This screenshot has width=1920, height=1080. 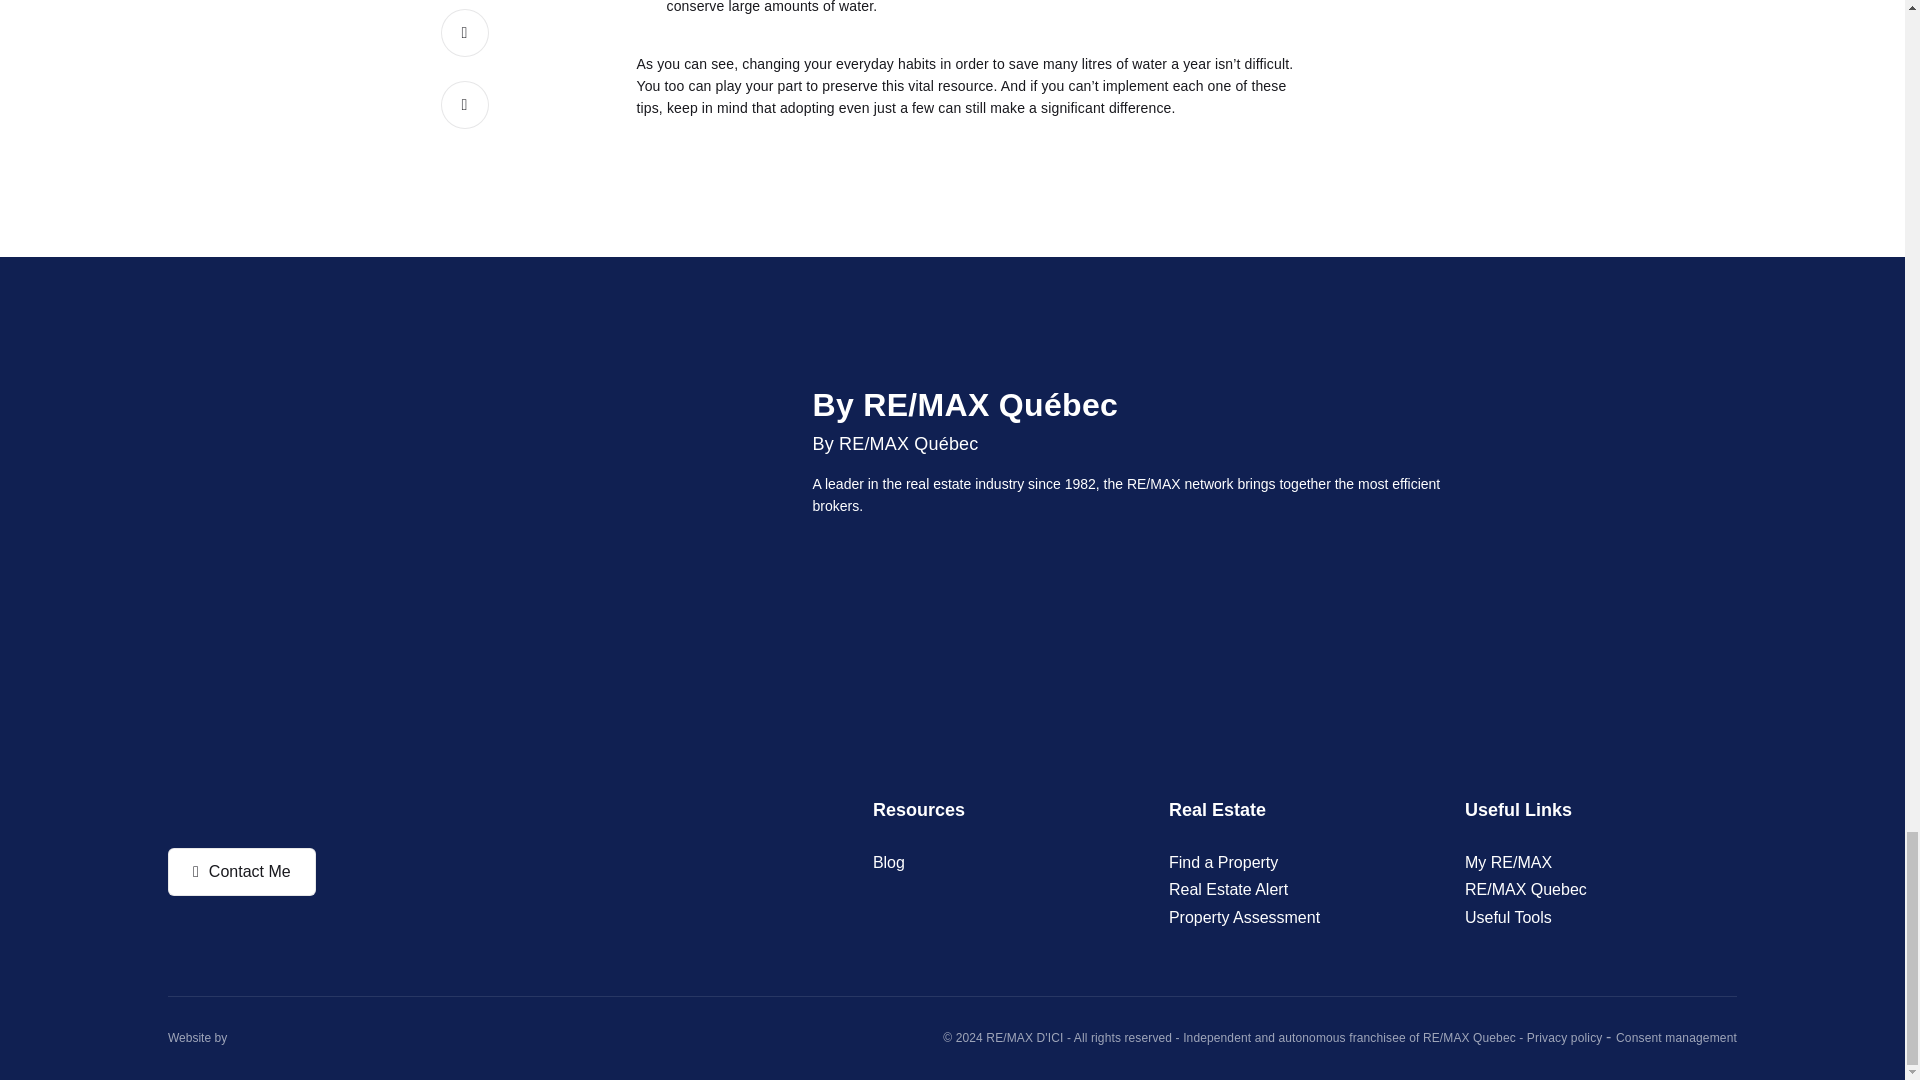 What do you see at coordinates (888, 862) in the screenshot?
I see `Blog` at bounding box center [888, 862].